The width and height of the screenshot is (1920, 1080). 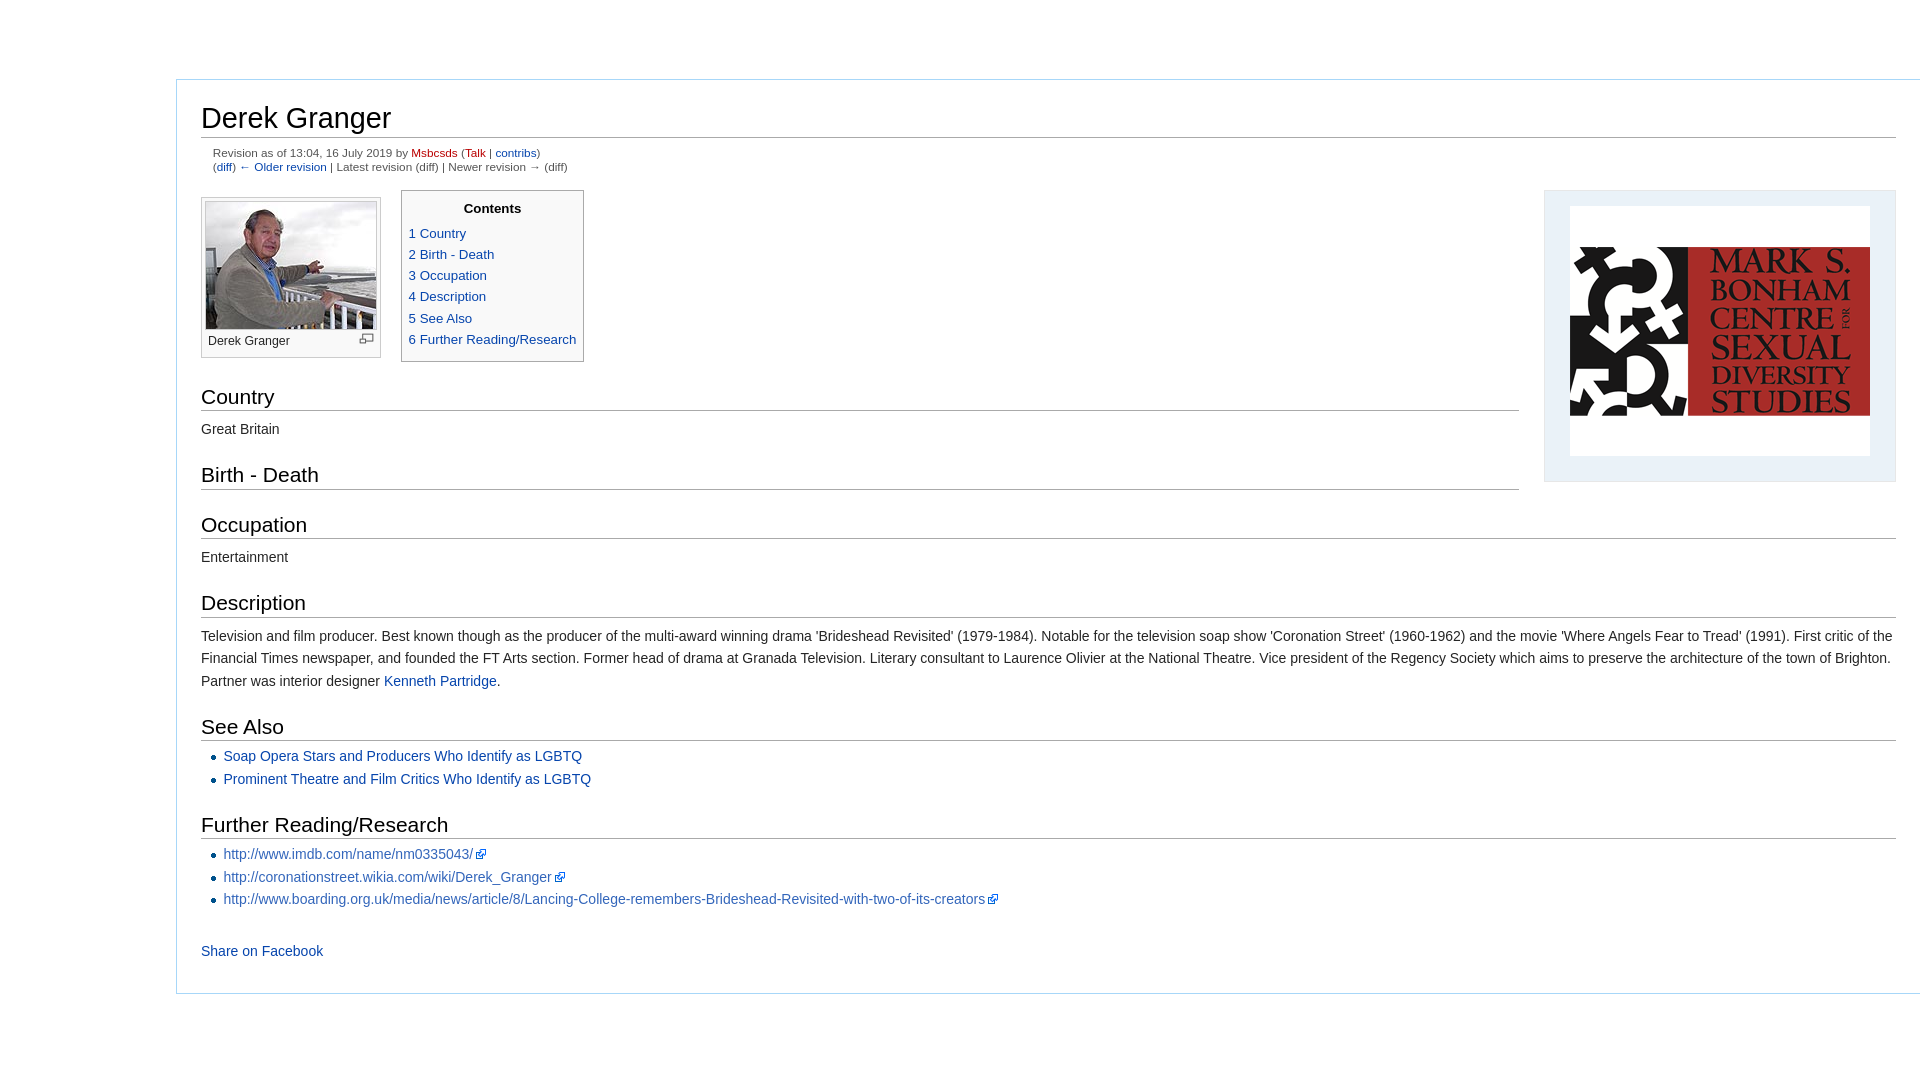 What do you see at coordinates (437, 232) in the screenshot?
I see `1 Country` at bounding box center [437, 232].